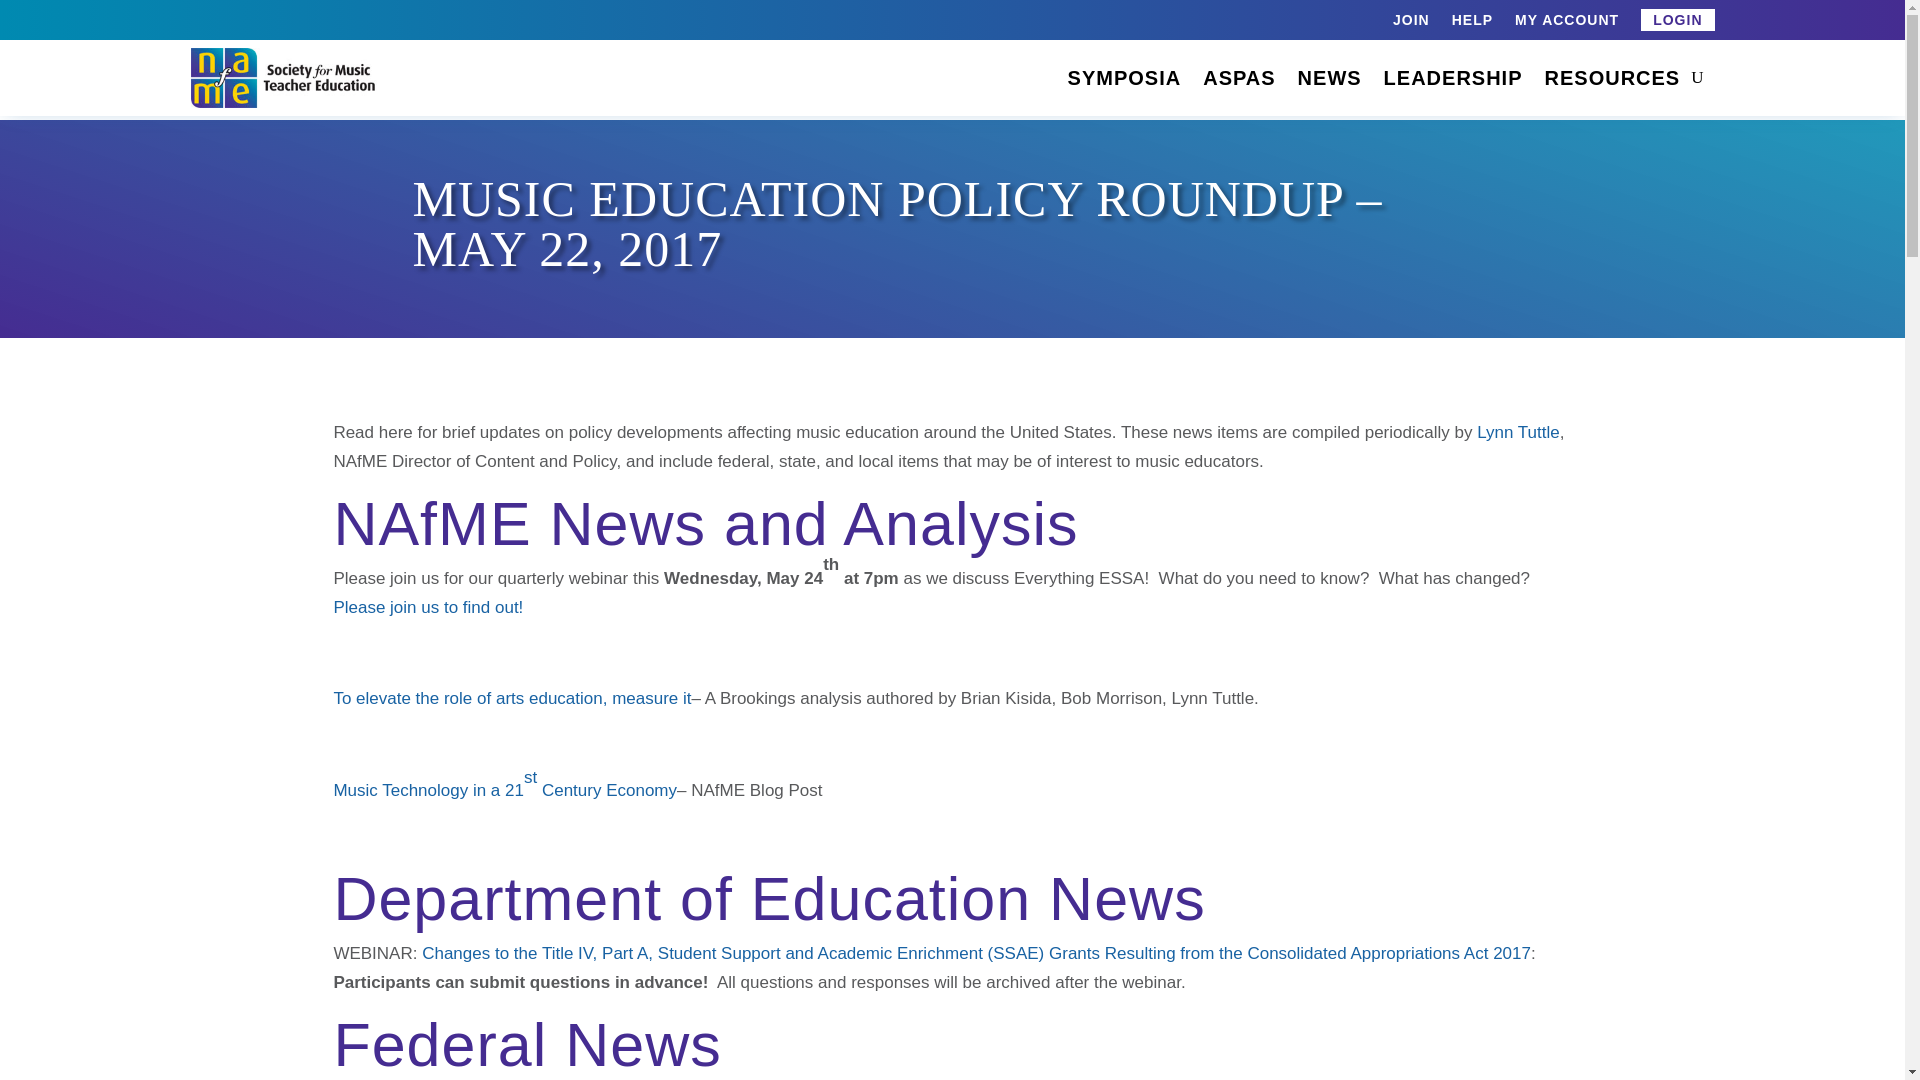 The height and width of the screenshot is (1080, 1920). What do you see at coordinates (512, 698) in the screenshot?
I see `To elevate the role of arts education, measure it` at bounding box center [512, 698].